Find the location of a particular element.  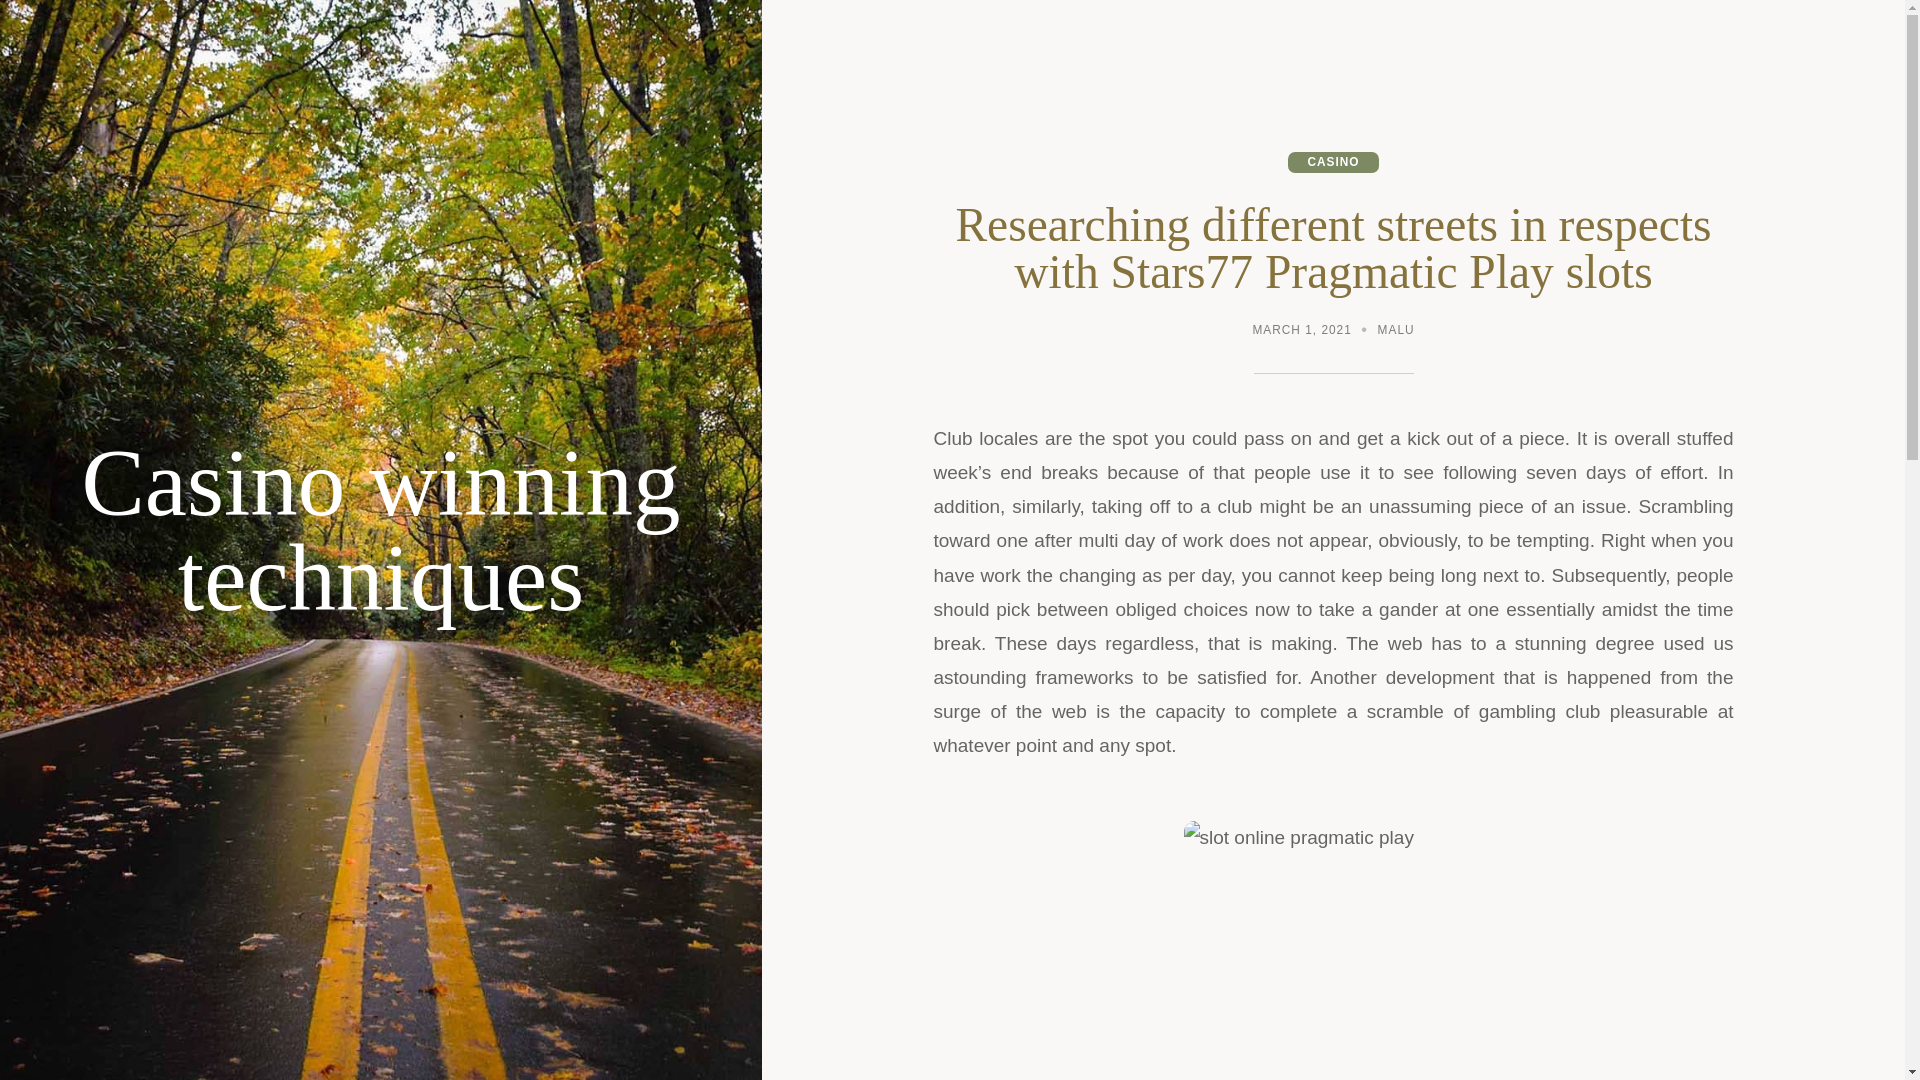

Casino winning techniques is located at coordinates (381, 531).